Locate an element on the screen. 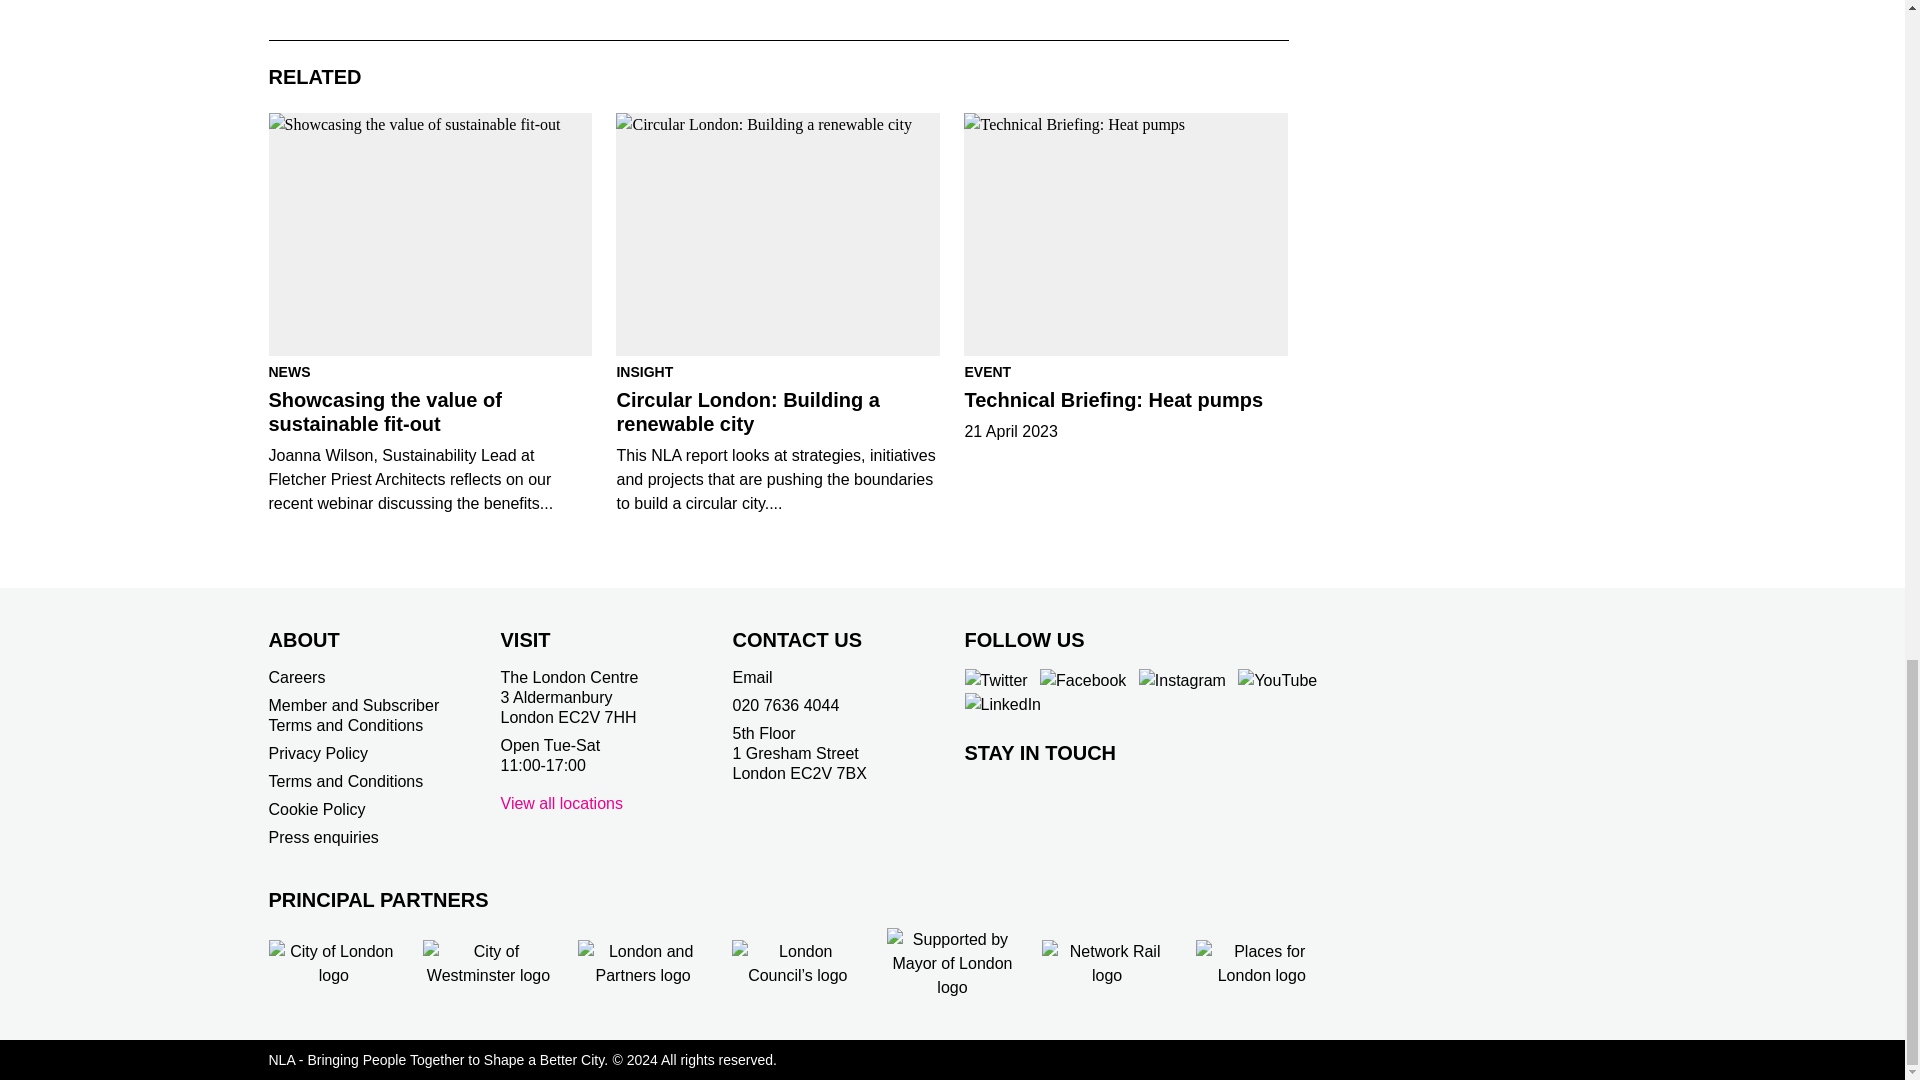  Technical Briefing: Heat pumps is located at coordinates (1126, 234).